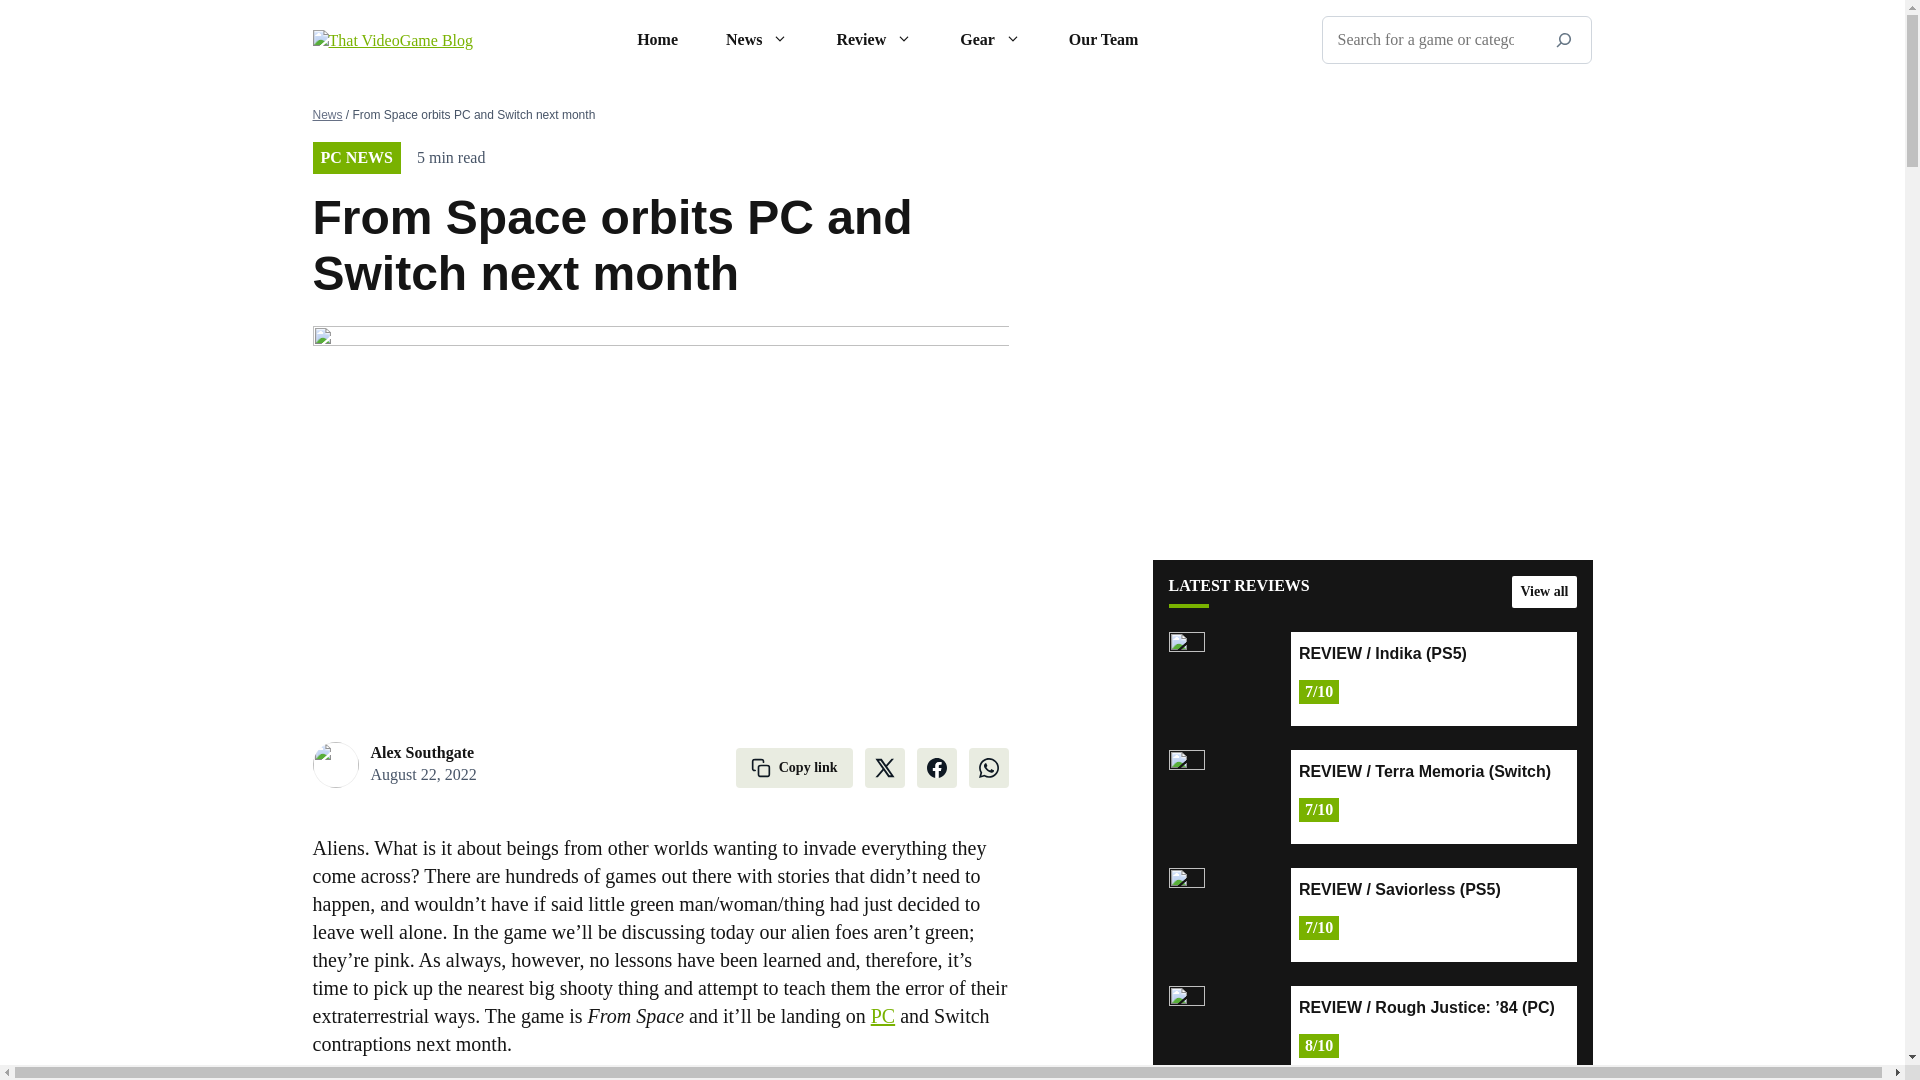 This screenshot has width=1920, height=1080. What do you see at coordinates (990, 40) in the screenshot?
I see `Gear` at bounding box center [990, 40].